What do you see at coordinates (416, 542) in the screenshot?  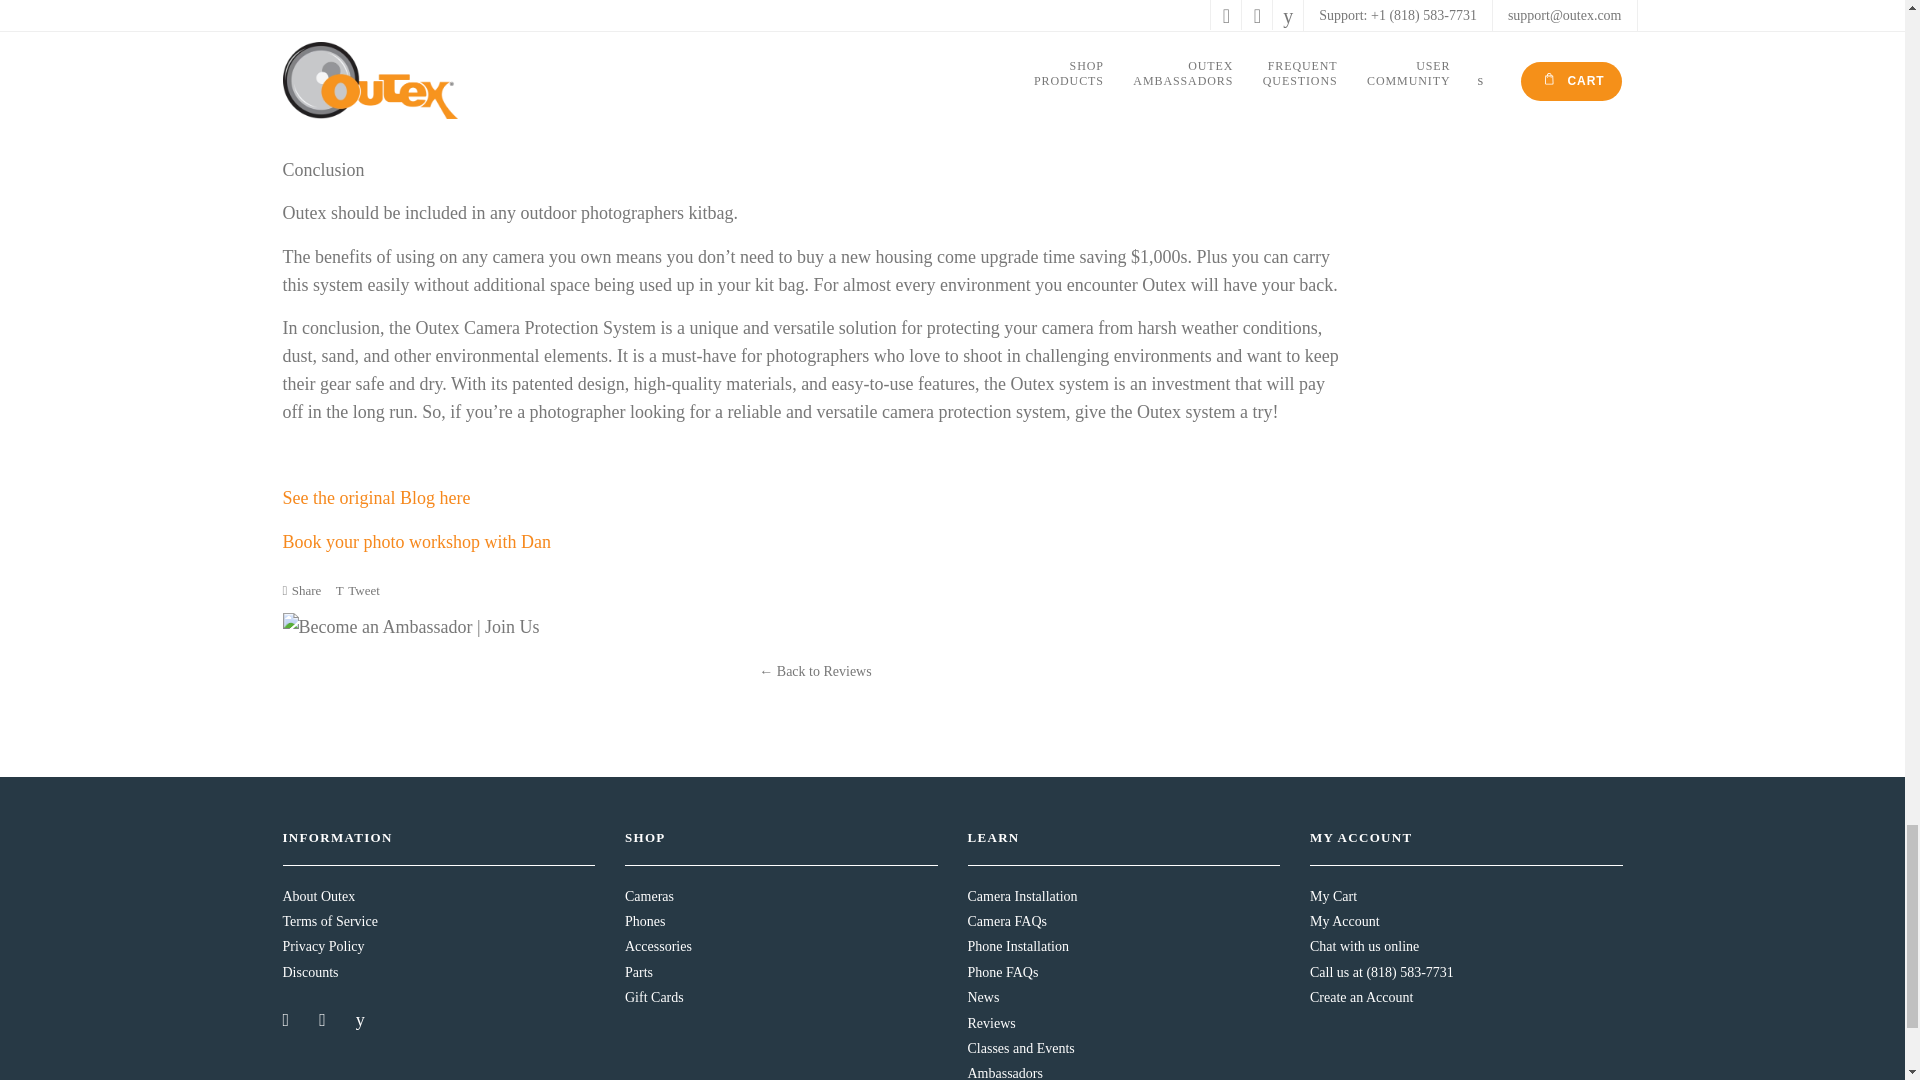 I see `Book your photo workshop with Dan` at bounding box center [416, 542].